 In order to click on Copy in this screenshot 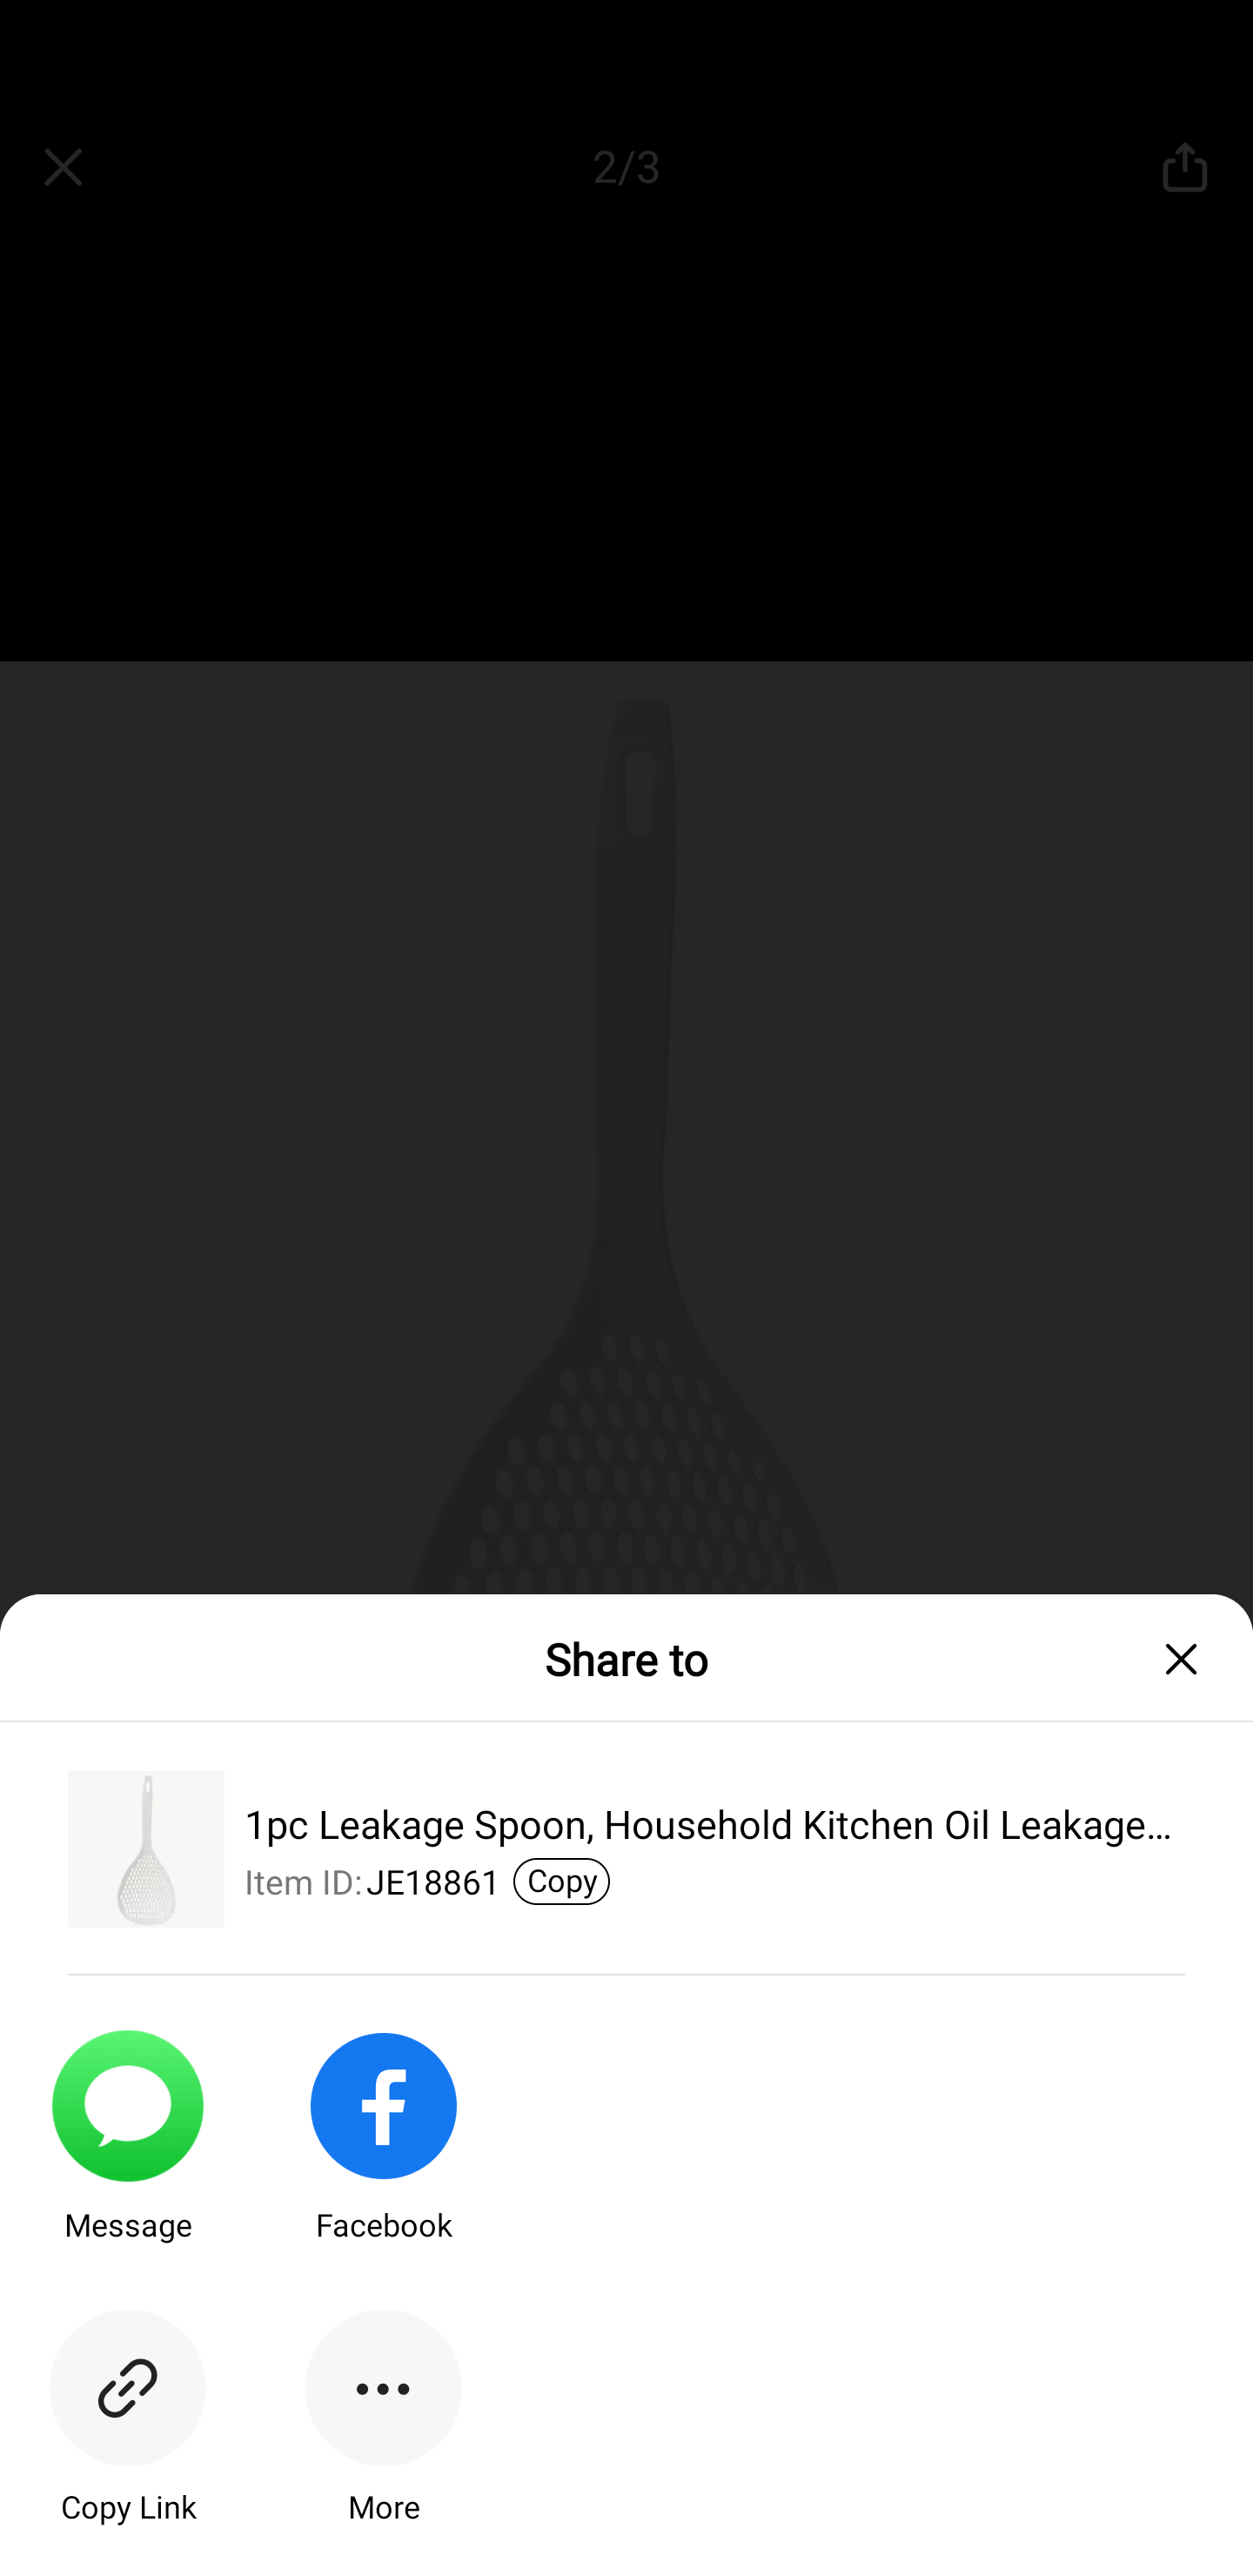, I will do `click(562, 1882)`.